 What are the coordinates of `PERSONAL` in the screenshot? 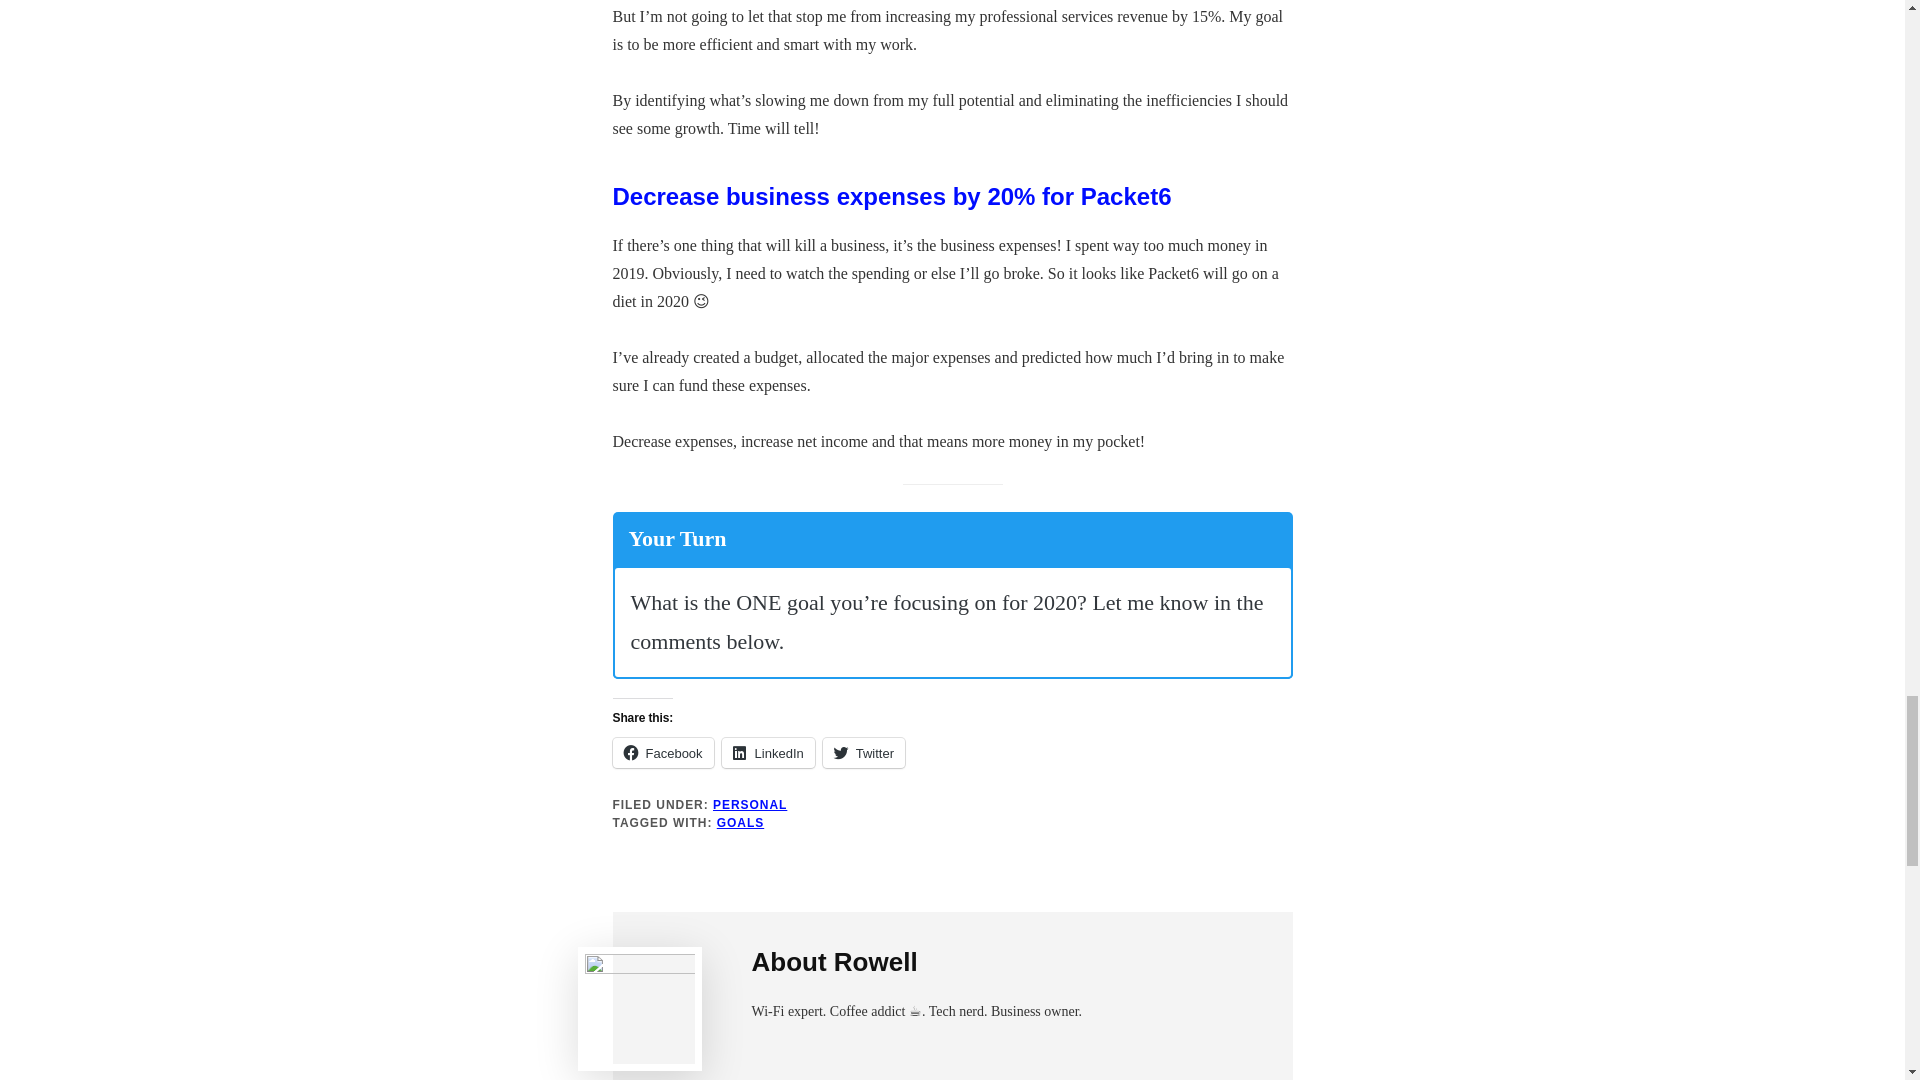 It's located at (750, 805).